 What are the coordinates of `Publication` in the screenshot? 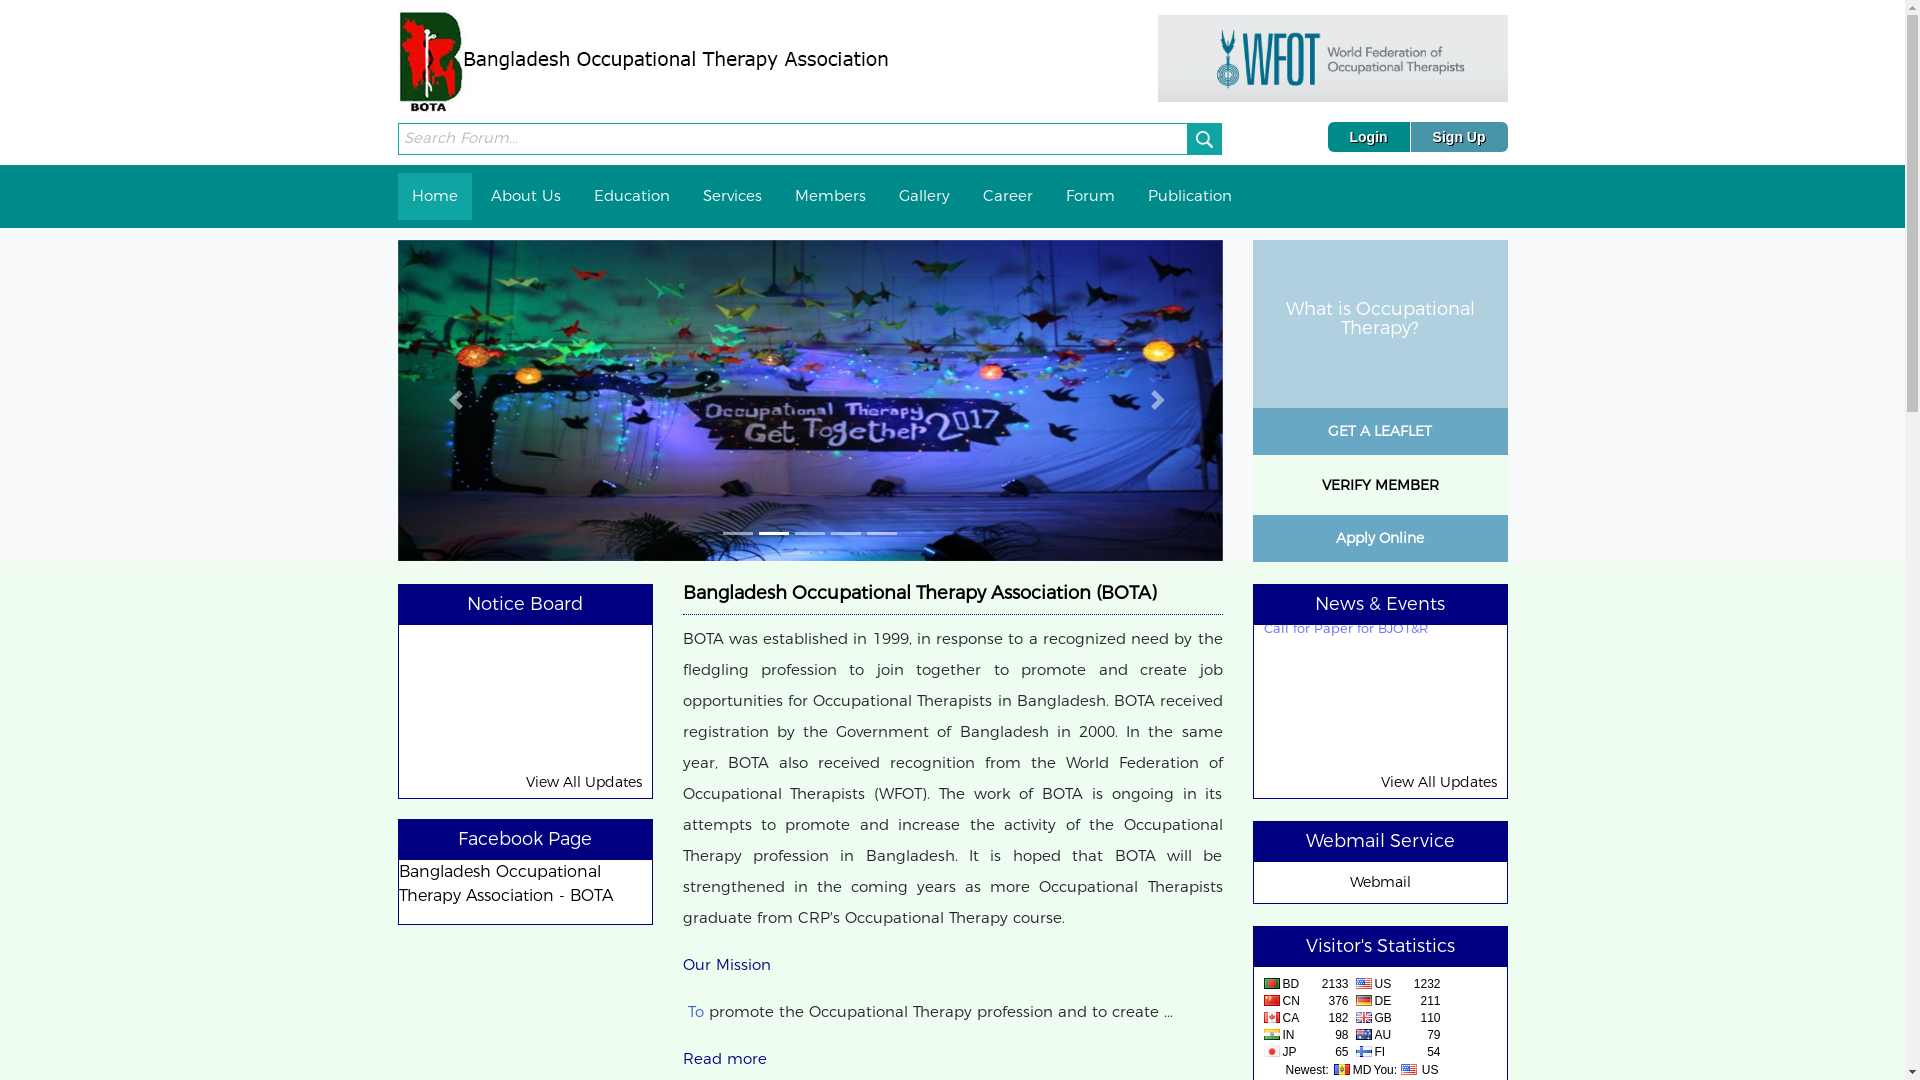 It's located at (1190, 196).